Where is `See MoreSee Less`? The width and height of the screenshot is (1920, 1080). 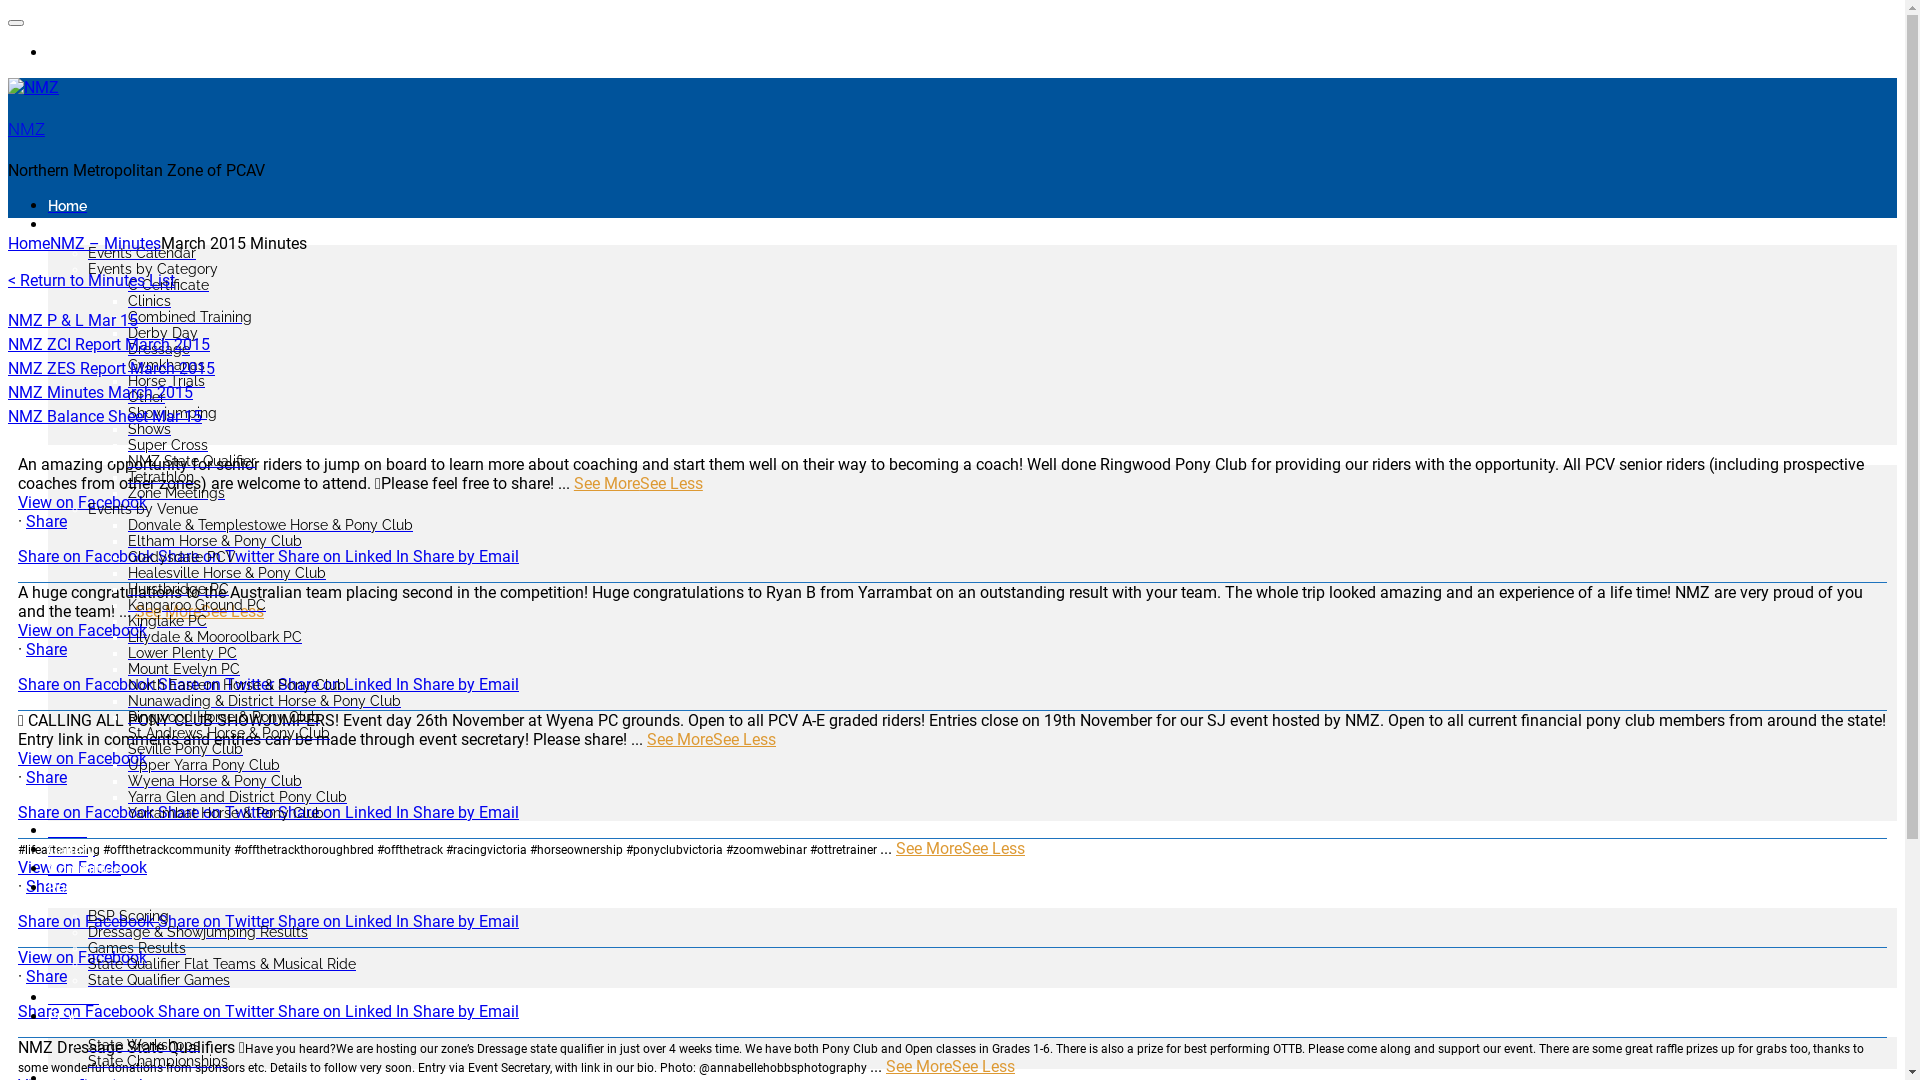 See MoreSee Less is located at coordinates (712, 740).